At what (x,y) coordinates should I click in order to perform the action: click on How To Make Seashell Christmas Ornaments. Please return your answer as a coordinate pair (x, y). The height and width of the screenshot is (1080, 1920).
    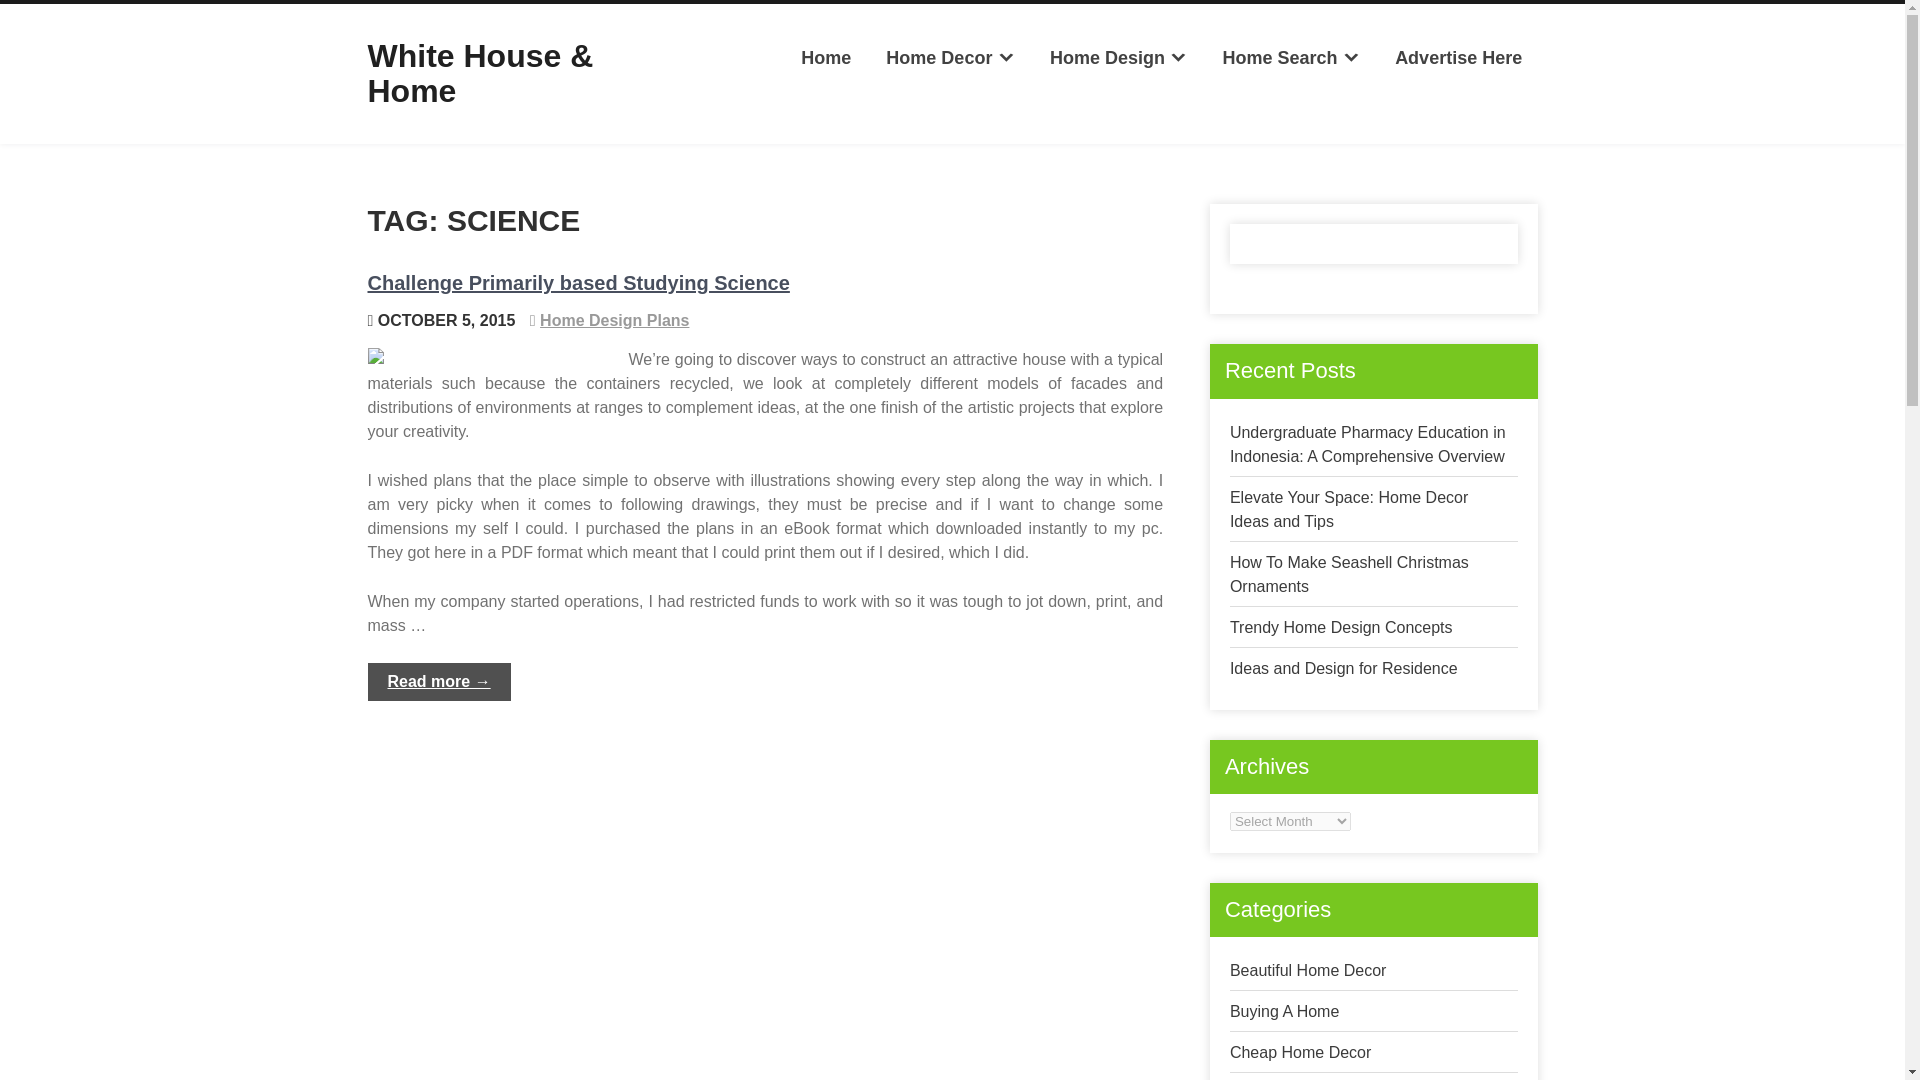
    Looking at the image, I should click on (1349, 574).